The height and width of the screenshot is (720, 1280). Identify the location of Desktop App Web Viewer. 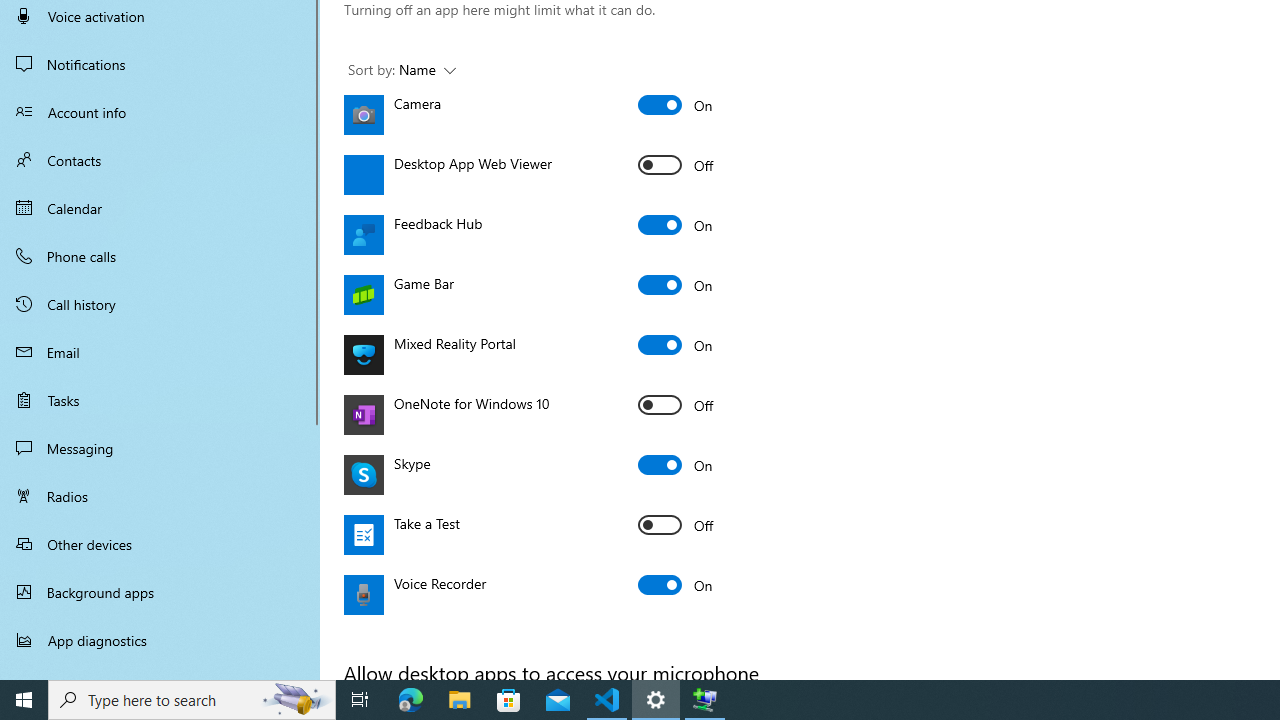
(676, 164).